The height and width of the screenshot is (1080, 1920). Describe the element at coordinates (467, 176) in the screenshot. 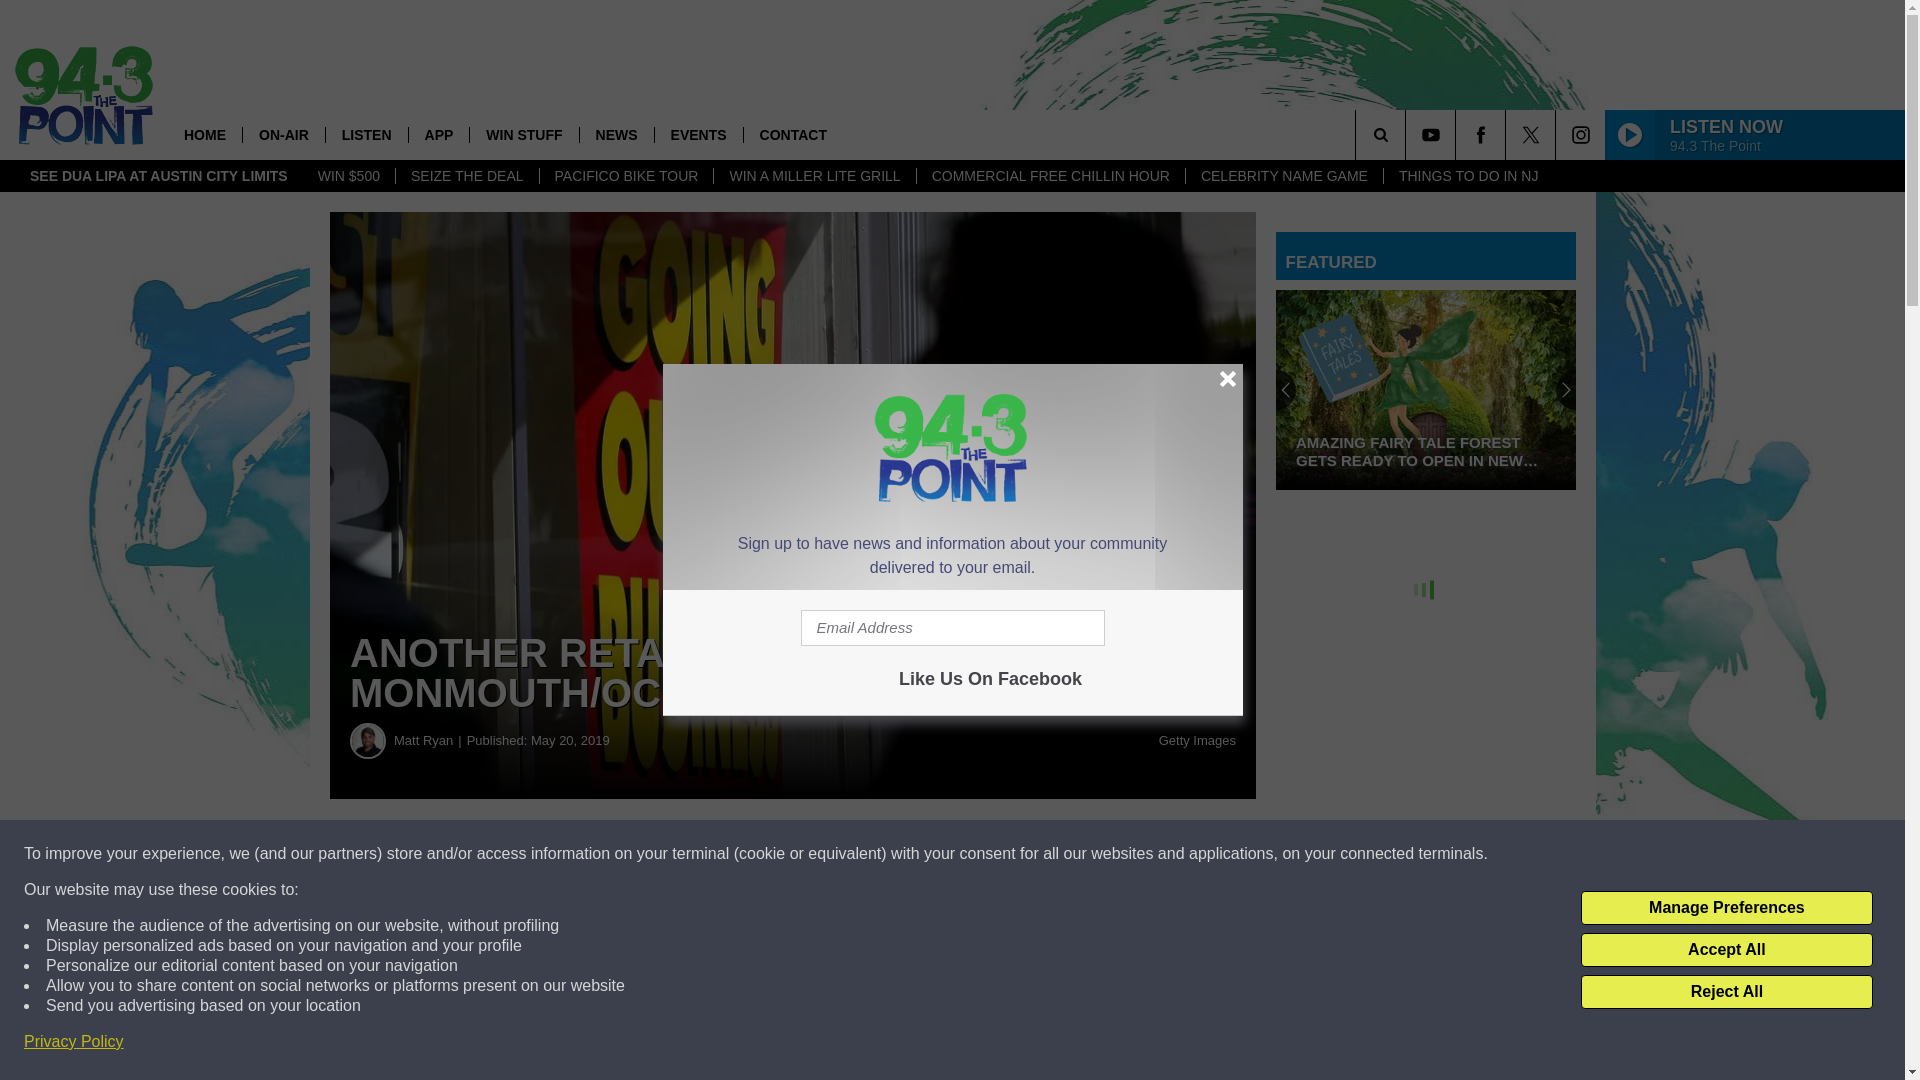

I see `SEIZE THE DEAL` at that location.